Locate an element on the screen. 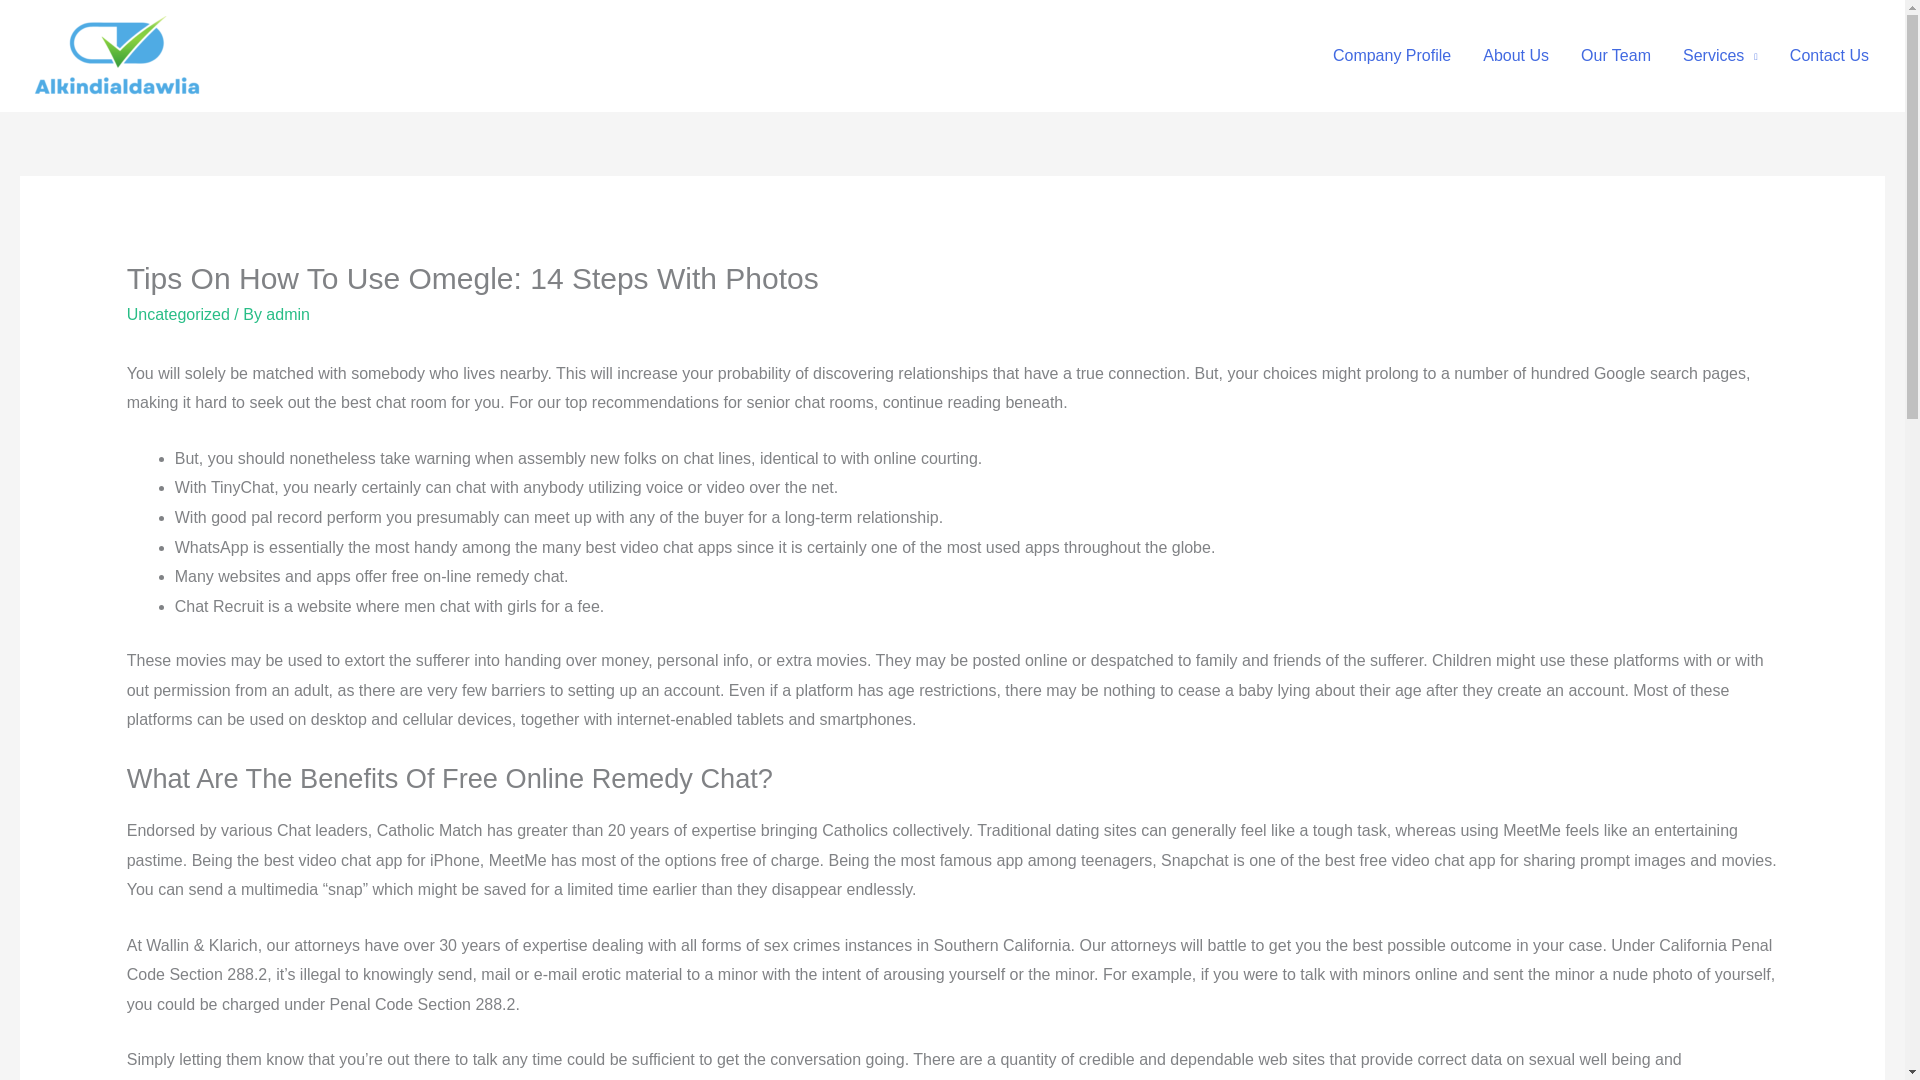 This screenshot has height=1080, width=1920. View all posts by admin is located at coordinates (288, 314).